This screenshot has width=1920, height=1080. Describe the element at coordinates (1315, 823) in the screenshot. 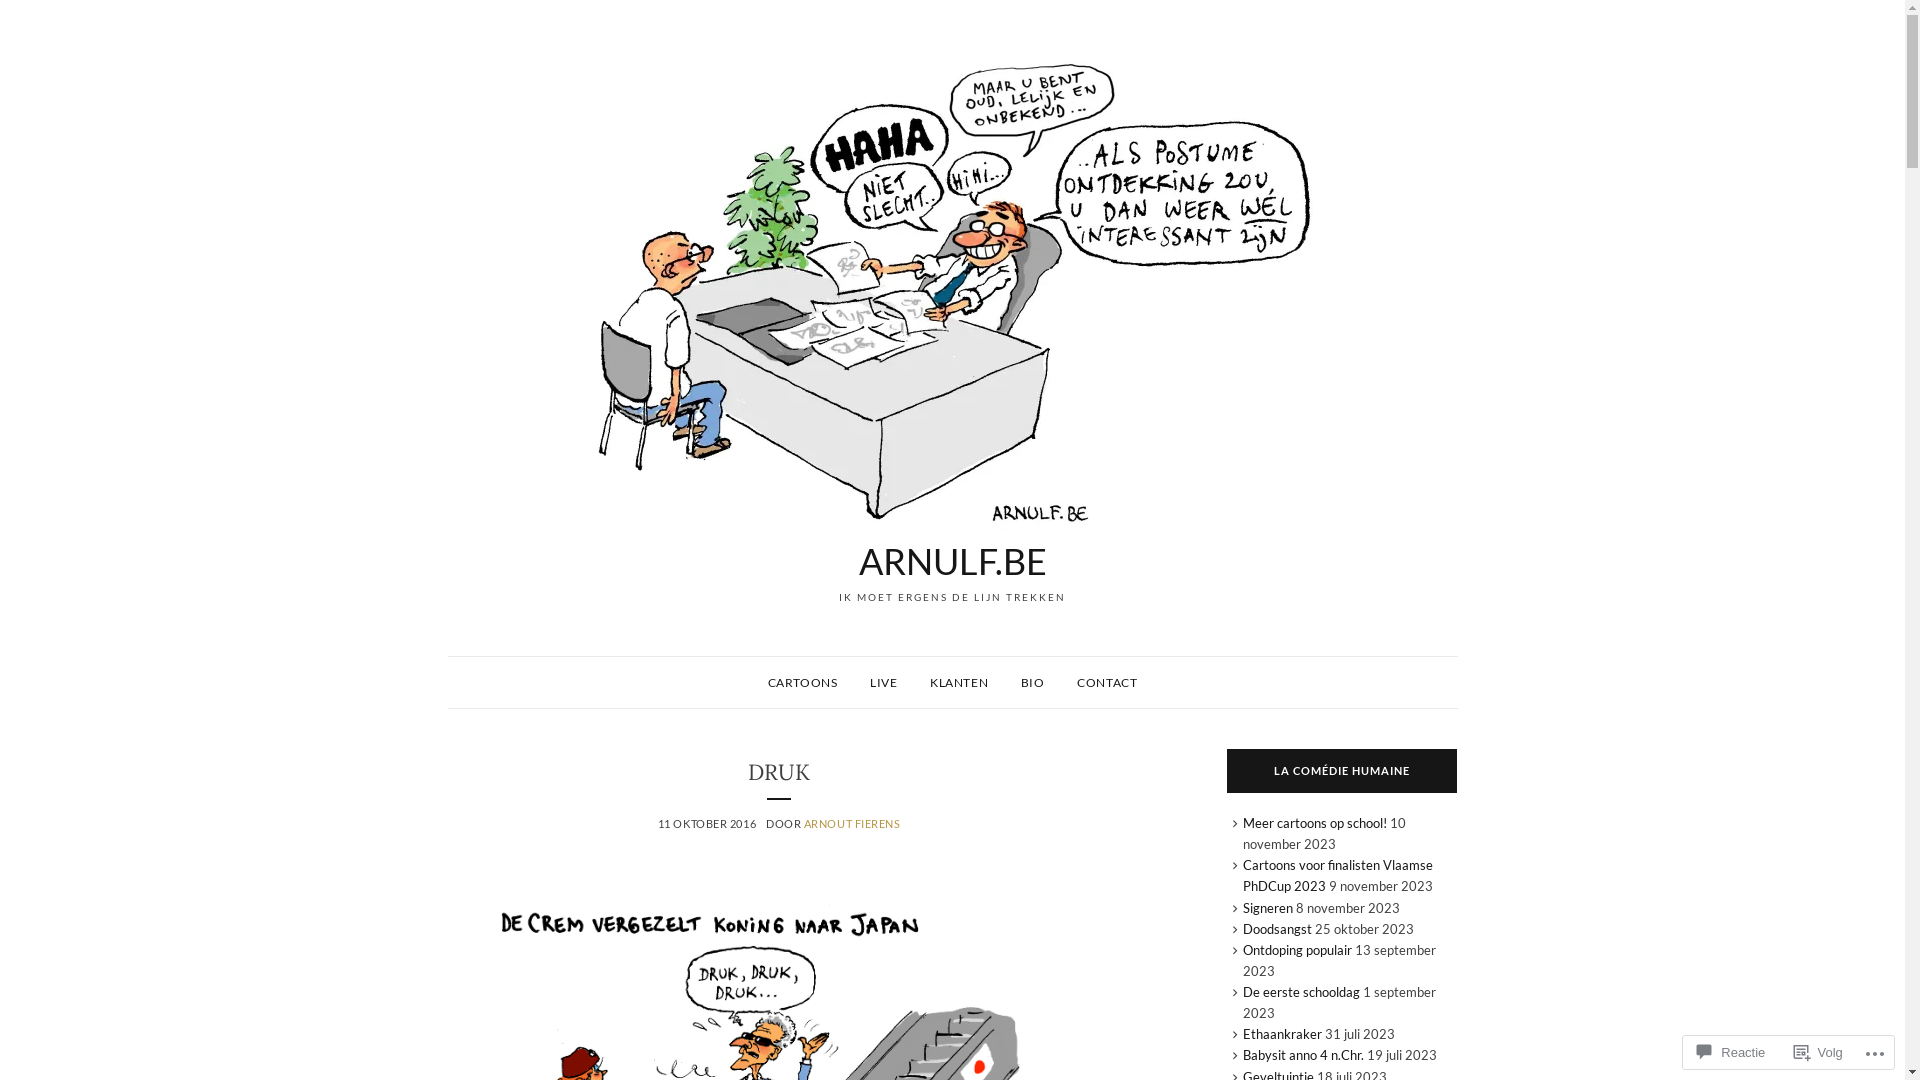

I see `Meer cartoons op school!` at that location.